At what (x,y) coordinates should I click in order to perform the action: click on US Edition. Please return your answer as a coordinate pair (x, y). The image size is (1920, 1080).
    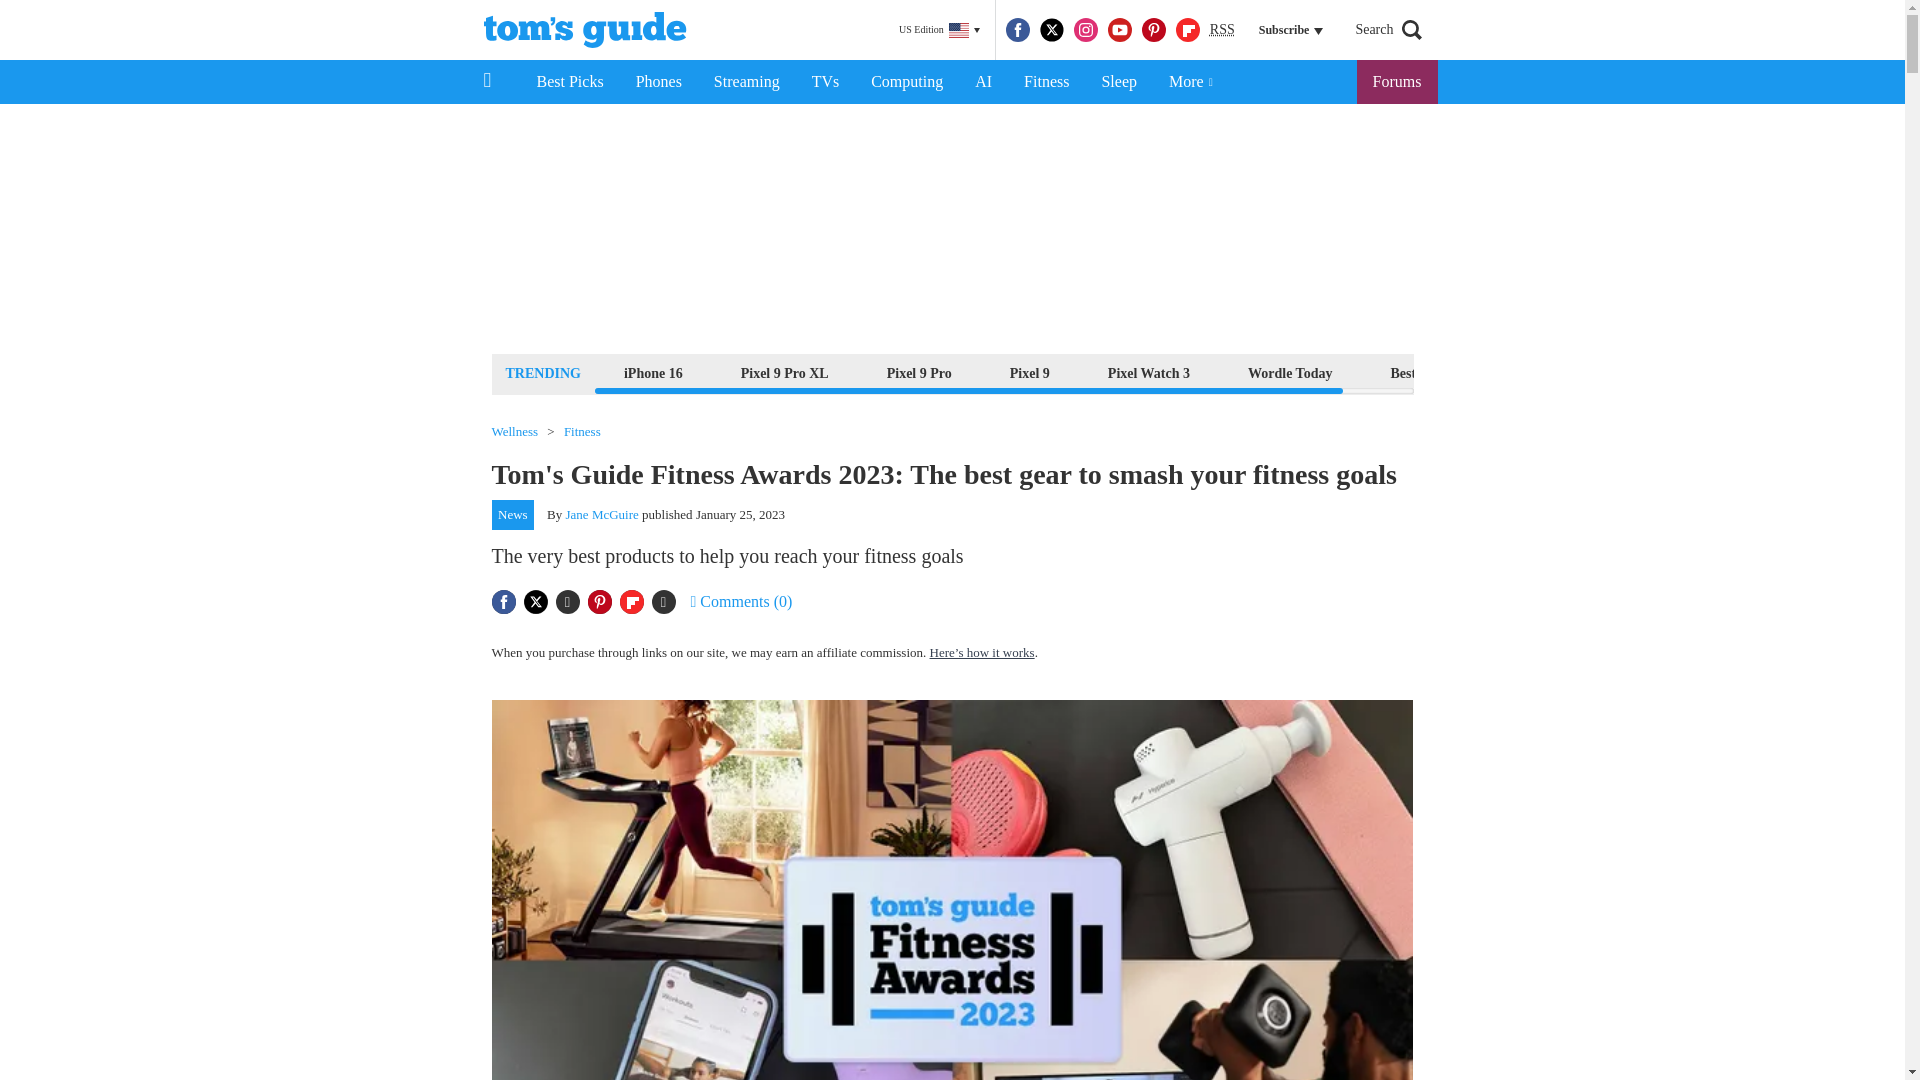
    Looking at the image, I should click on (939, 30).